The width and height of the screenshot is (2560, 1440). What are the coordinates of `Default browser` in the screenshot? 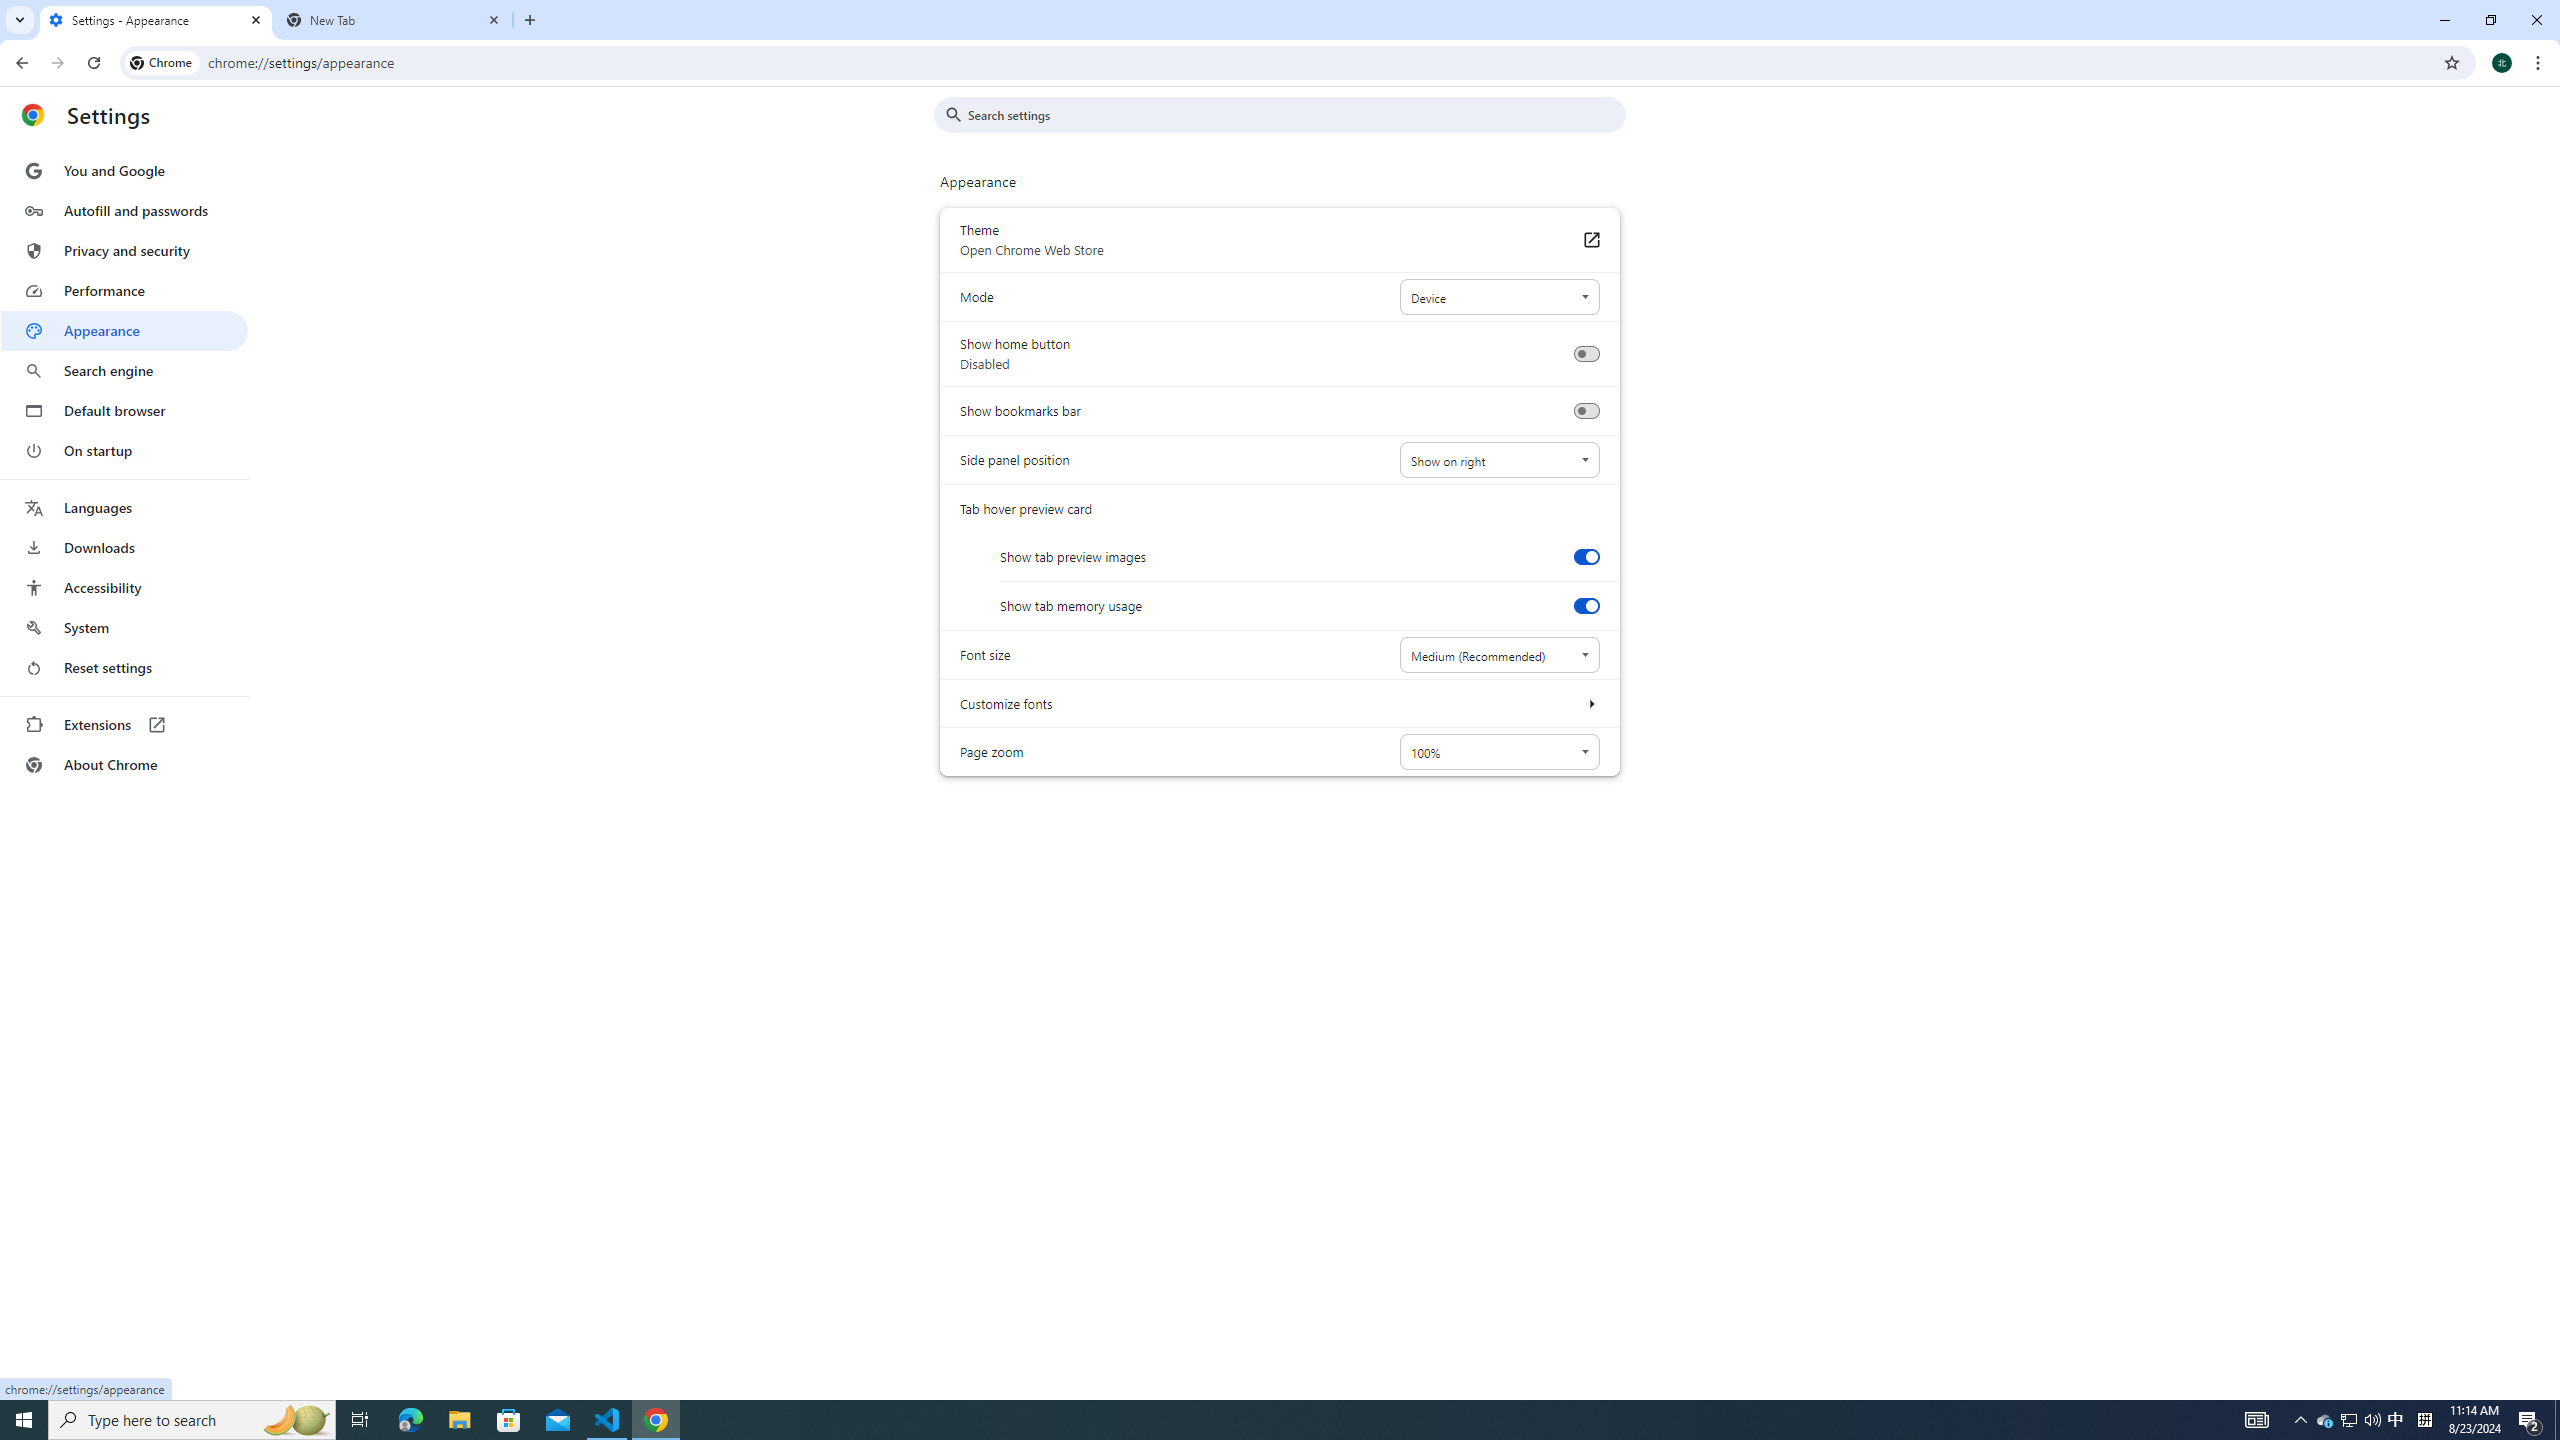 It's located at (124, 410).